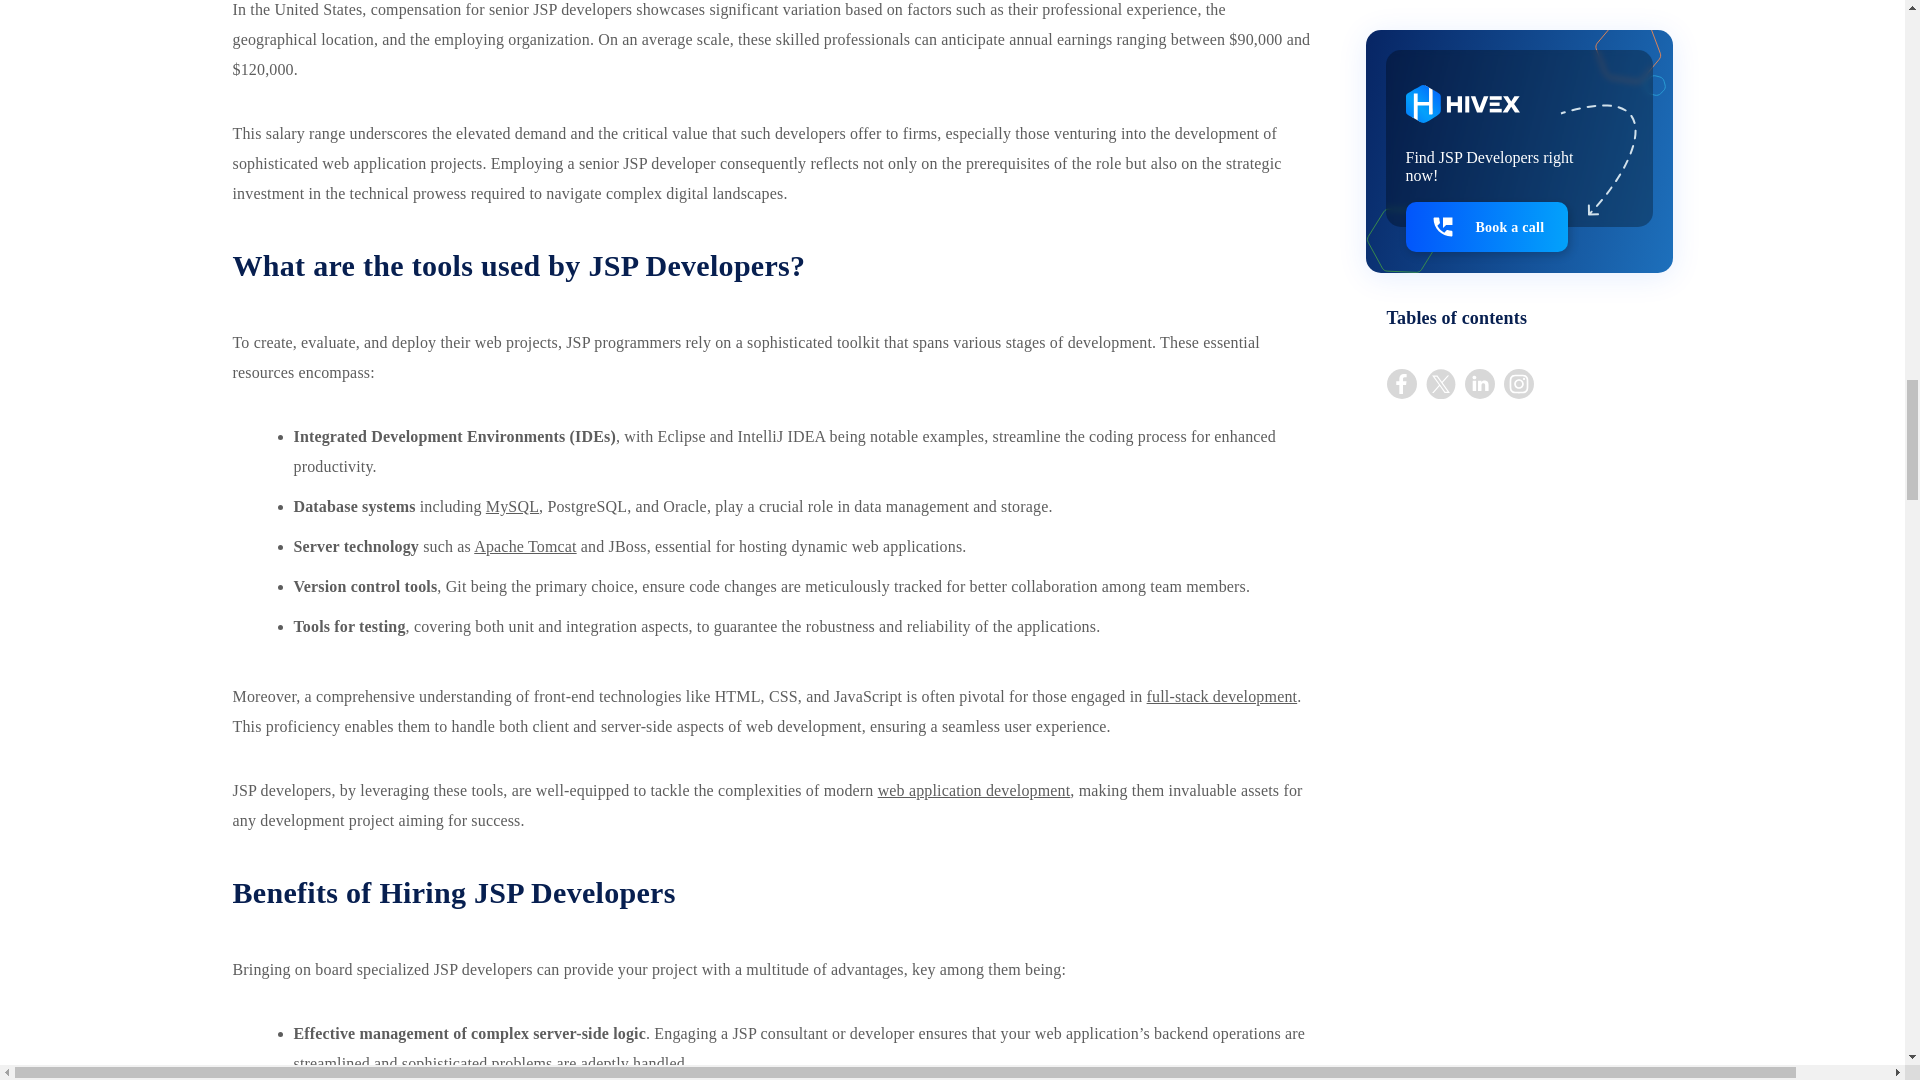 This screenshot has width=1920, height=1080. What do you see at coordinates (1222, 696) in the screenshot?
I see `full-stack development` at bounding box center [1222, 696].